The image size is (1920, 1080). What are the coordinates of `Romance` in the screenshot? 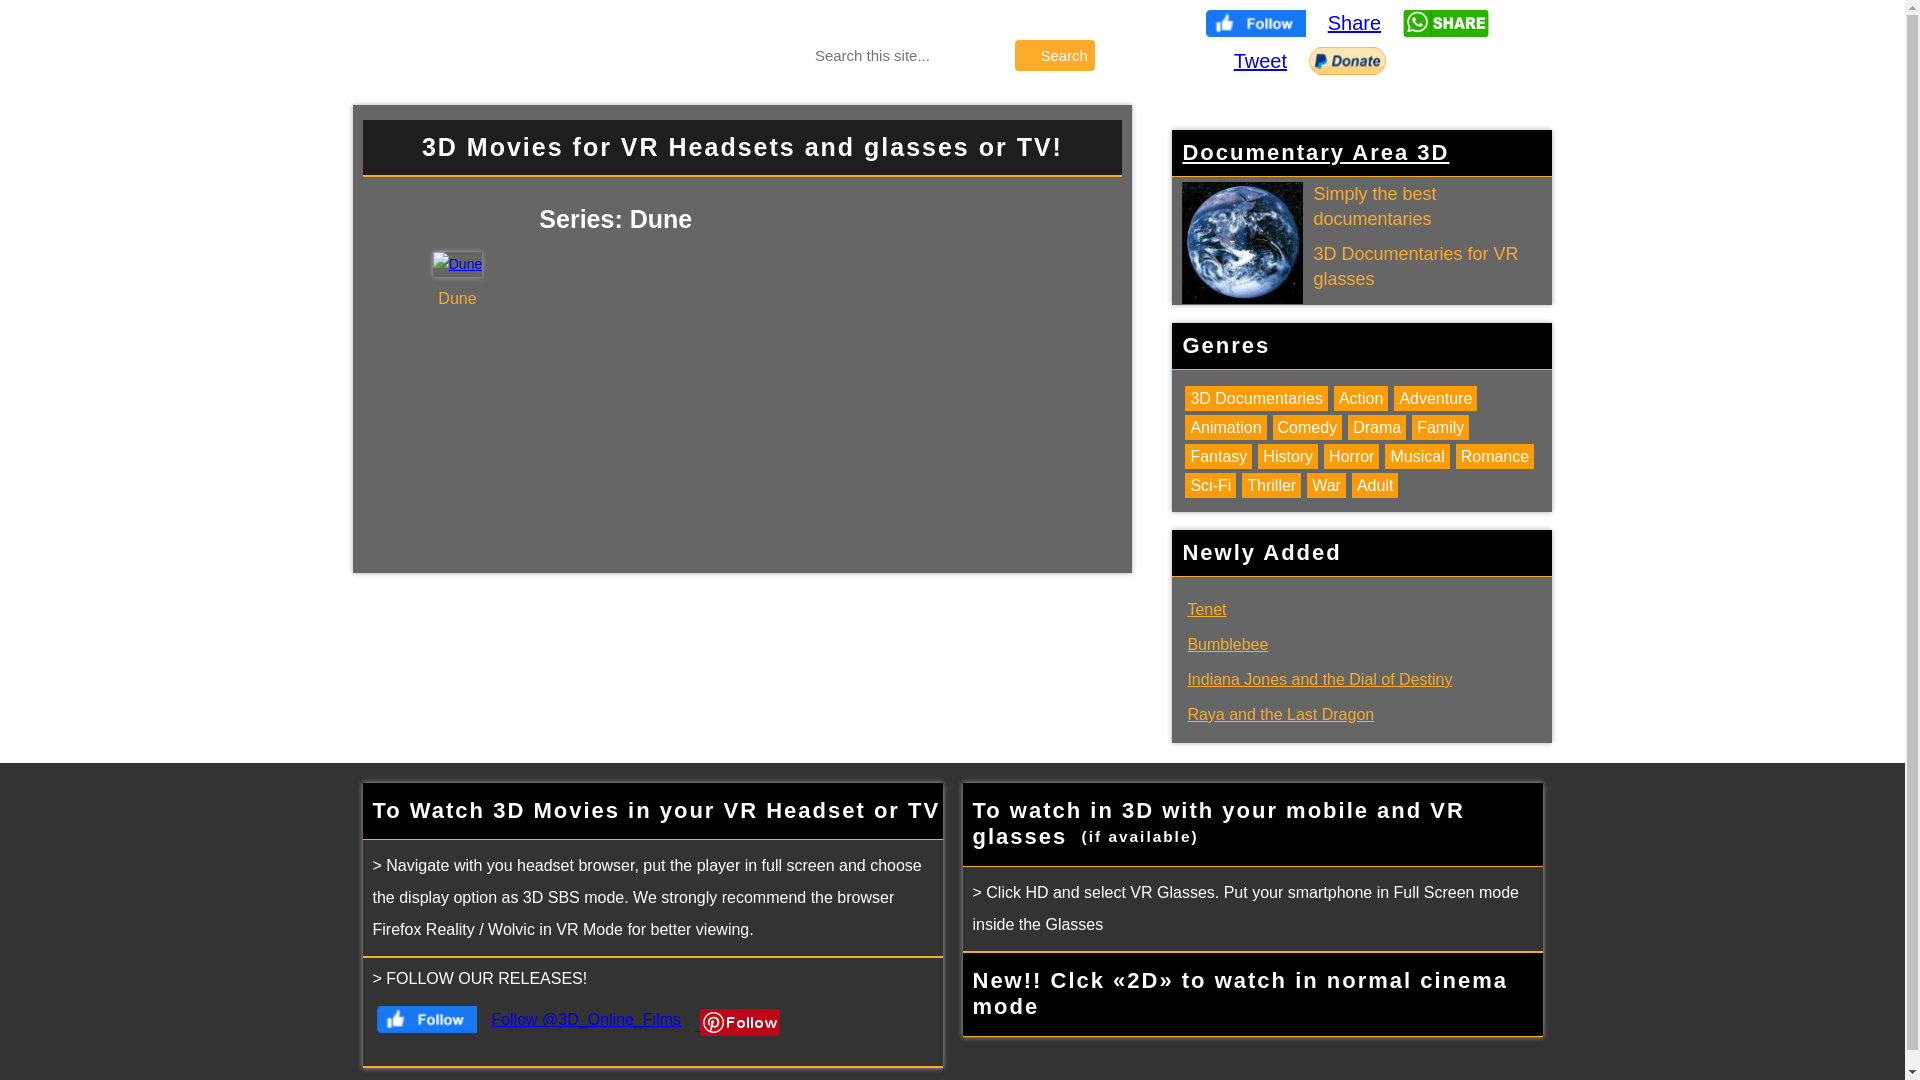 It's located at (1495, 456).